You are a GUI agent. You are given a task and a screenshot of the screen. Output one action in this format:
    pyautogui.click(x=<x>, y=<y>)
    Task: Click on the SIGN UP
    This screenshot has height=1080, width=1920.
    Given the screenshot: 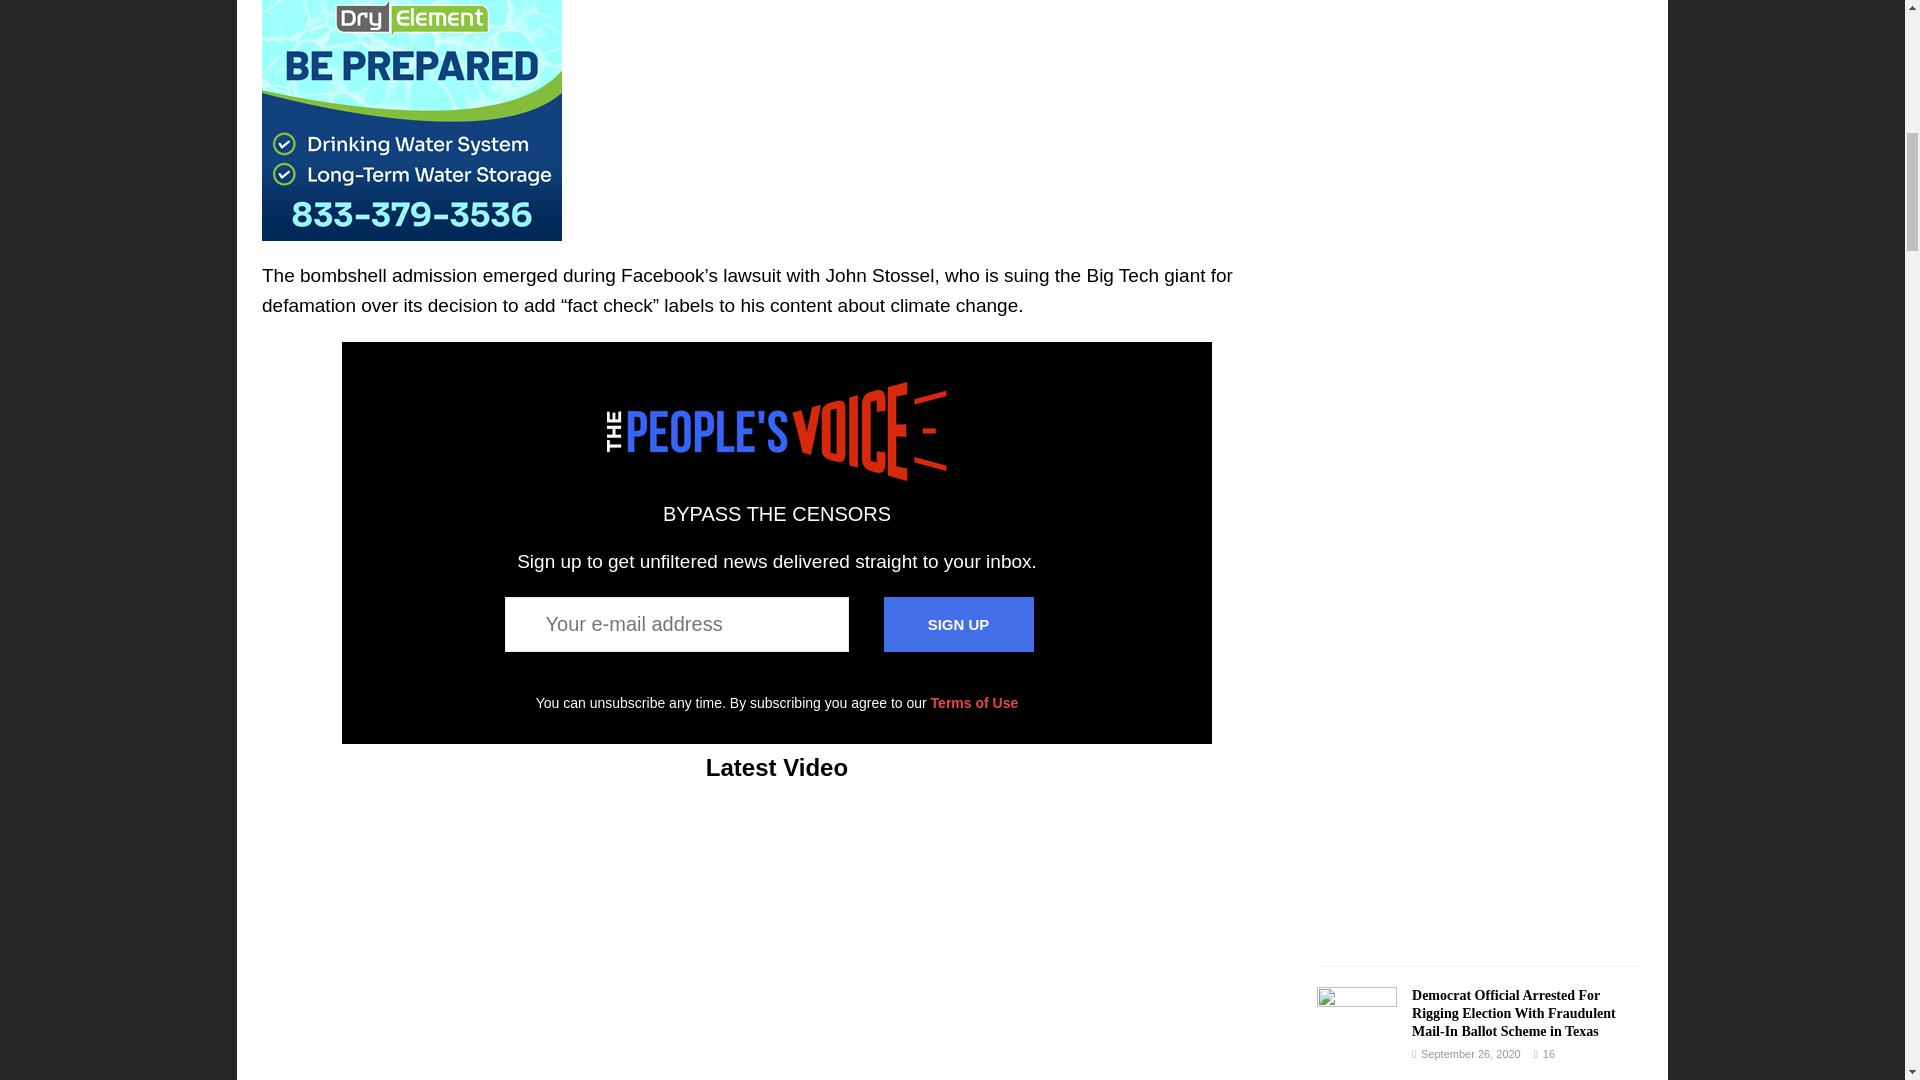 What is the action you would take?
    pyautogui.click(x=958, y=624)
    